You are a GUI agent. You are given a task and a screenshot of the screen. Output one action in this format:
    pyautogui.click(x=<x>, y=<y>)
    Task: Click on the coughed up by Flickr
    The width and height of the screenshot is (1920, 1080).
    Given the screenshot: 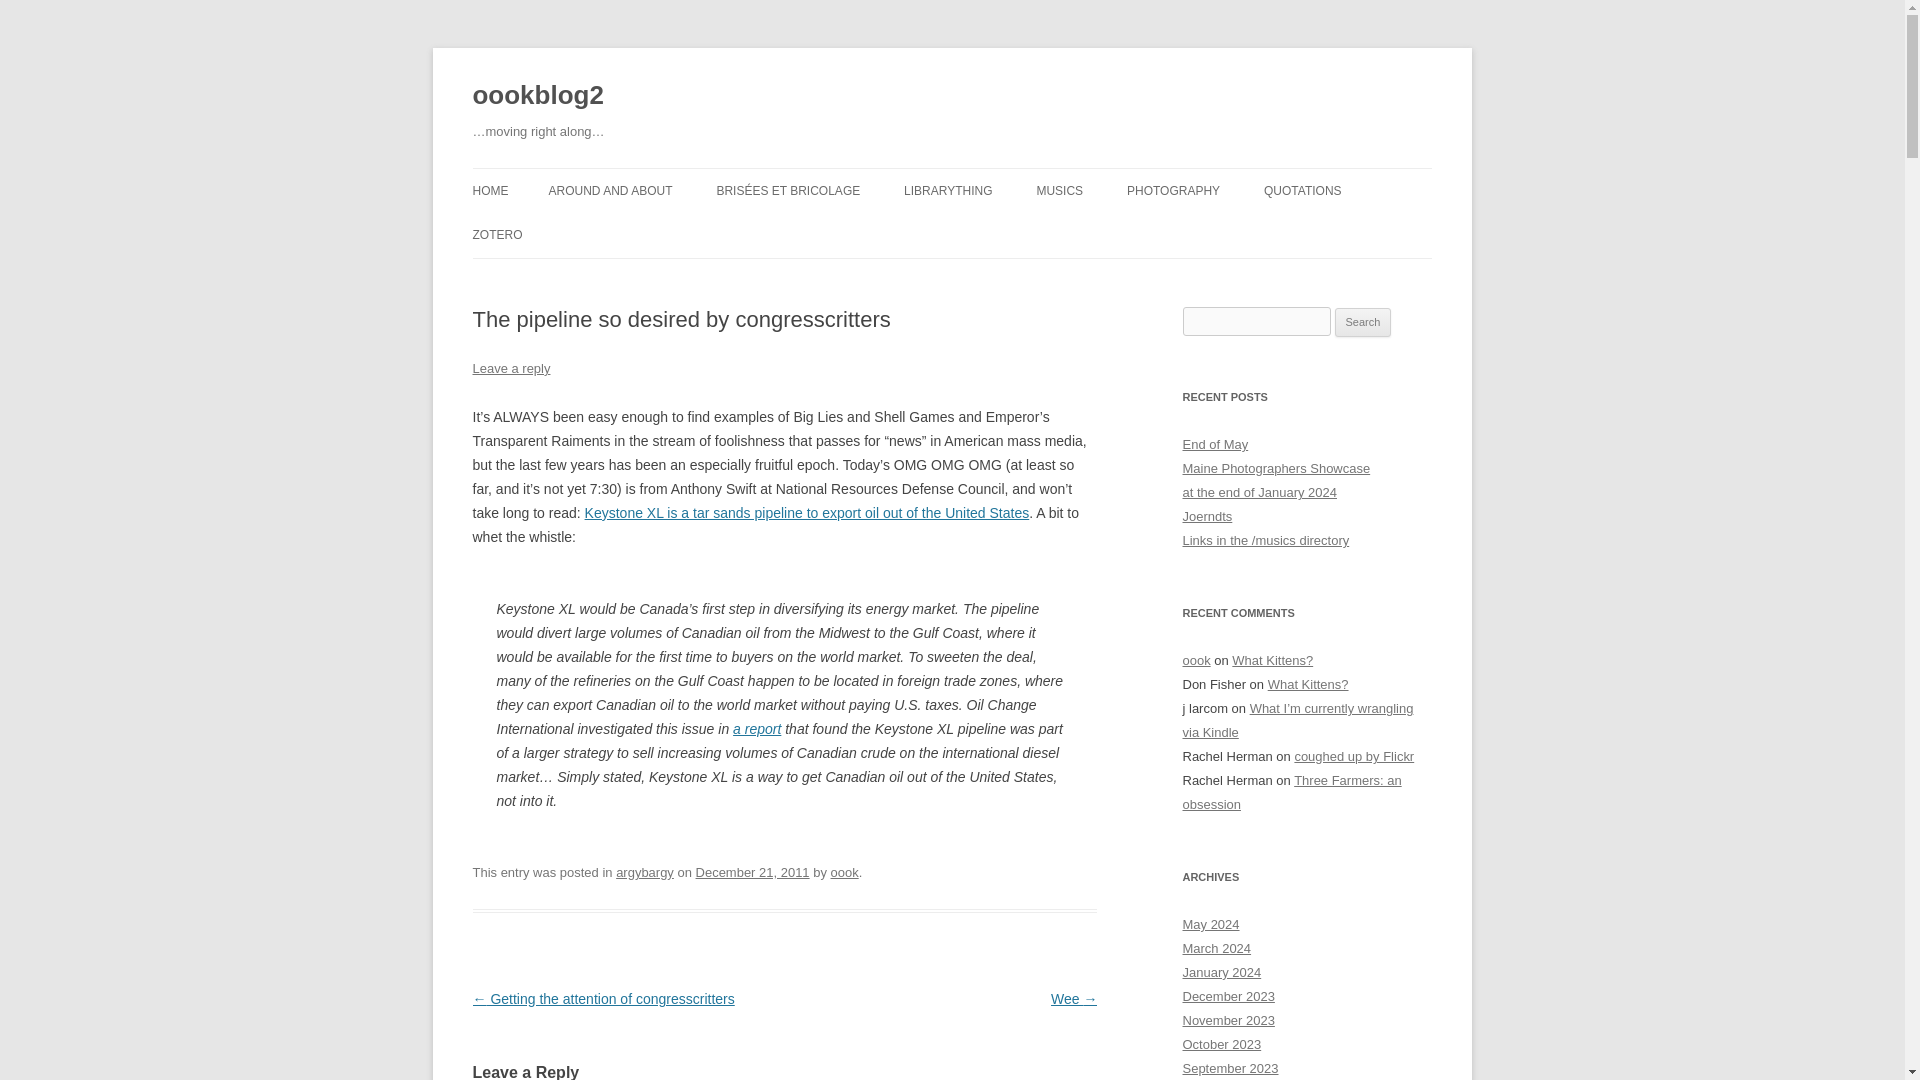 What is the action you would take?
    pyautogui.click(x=1354, y=756)
    